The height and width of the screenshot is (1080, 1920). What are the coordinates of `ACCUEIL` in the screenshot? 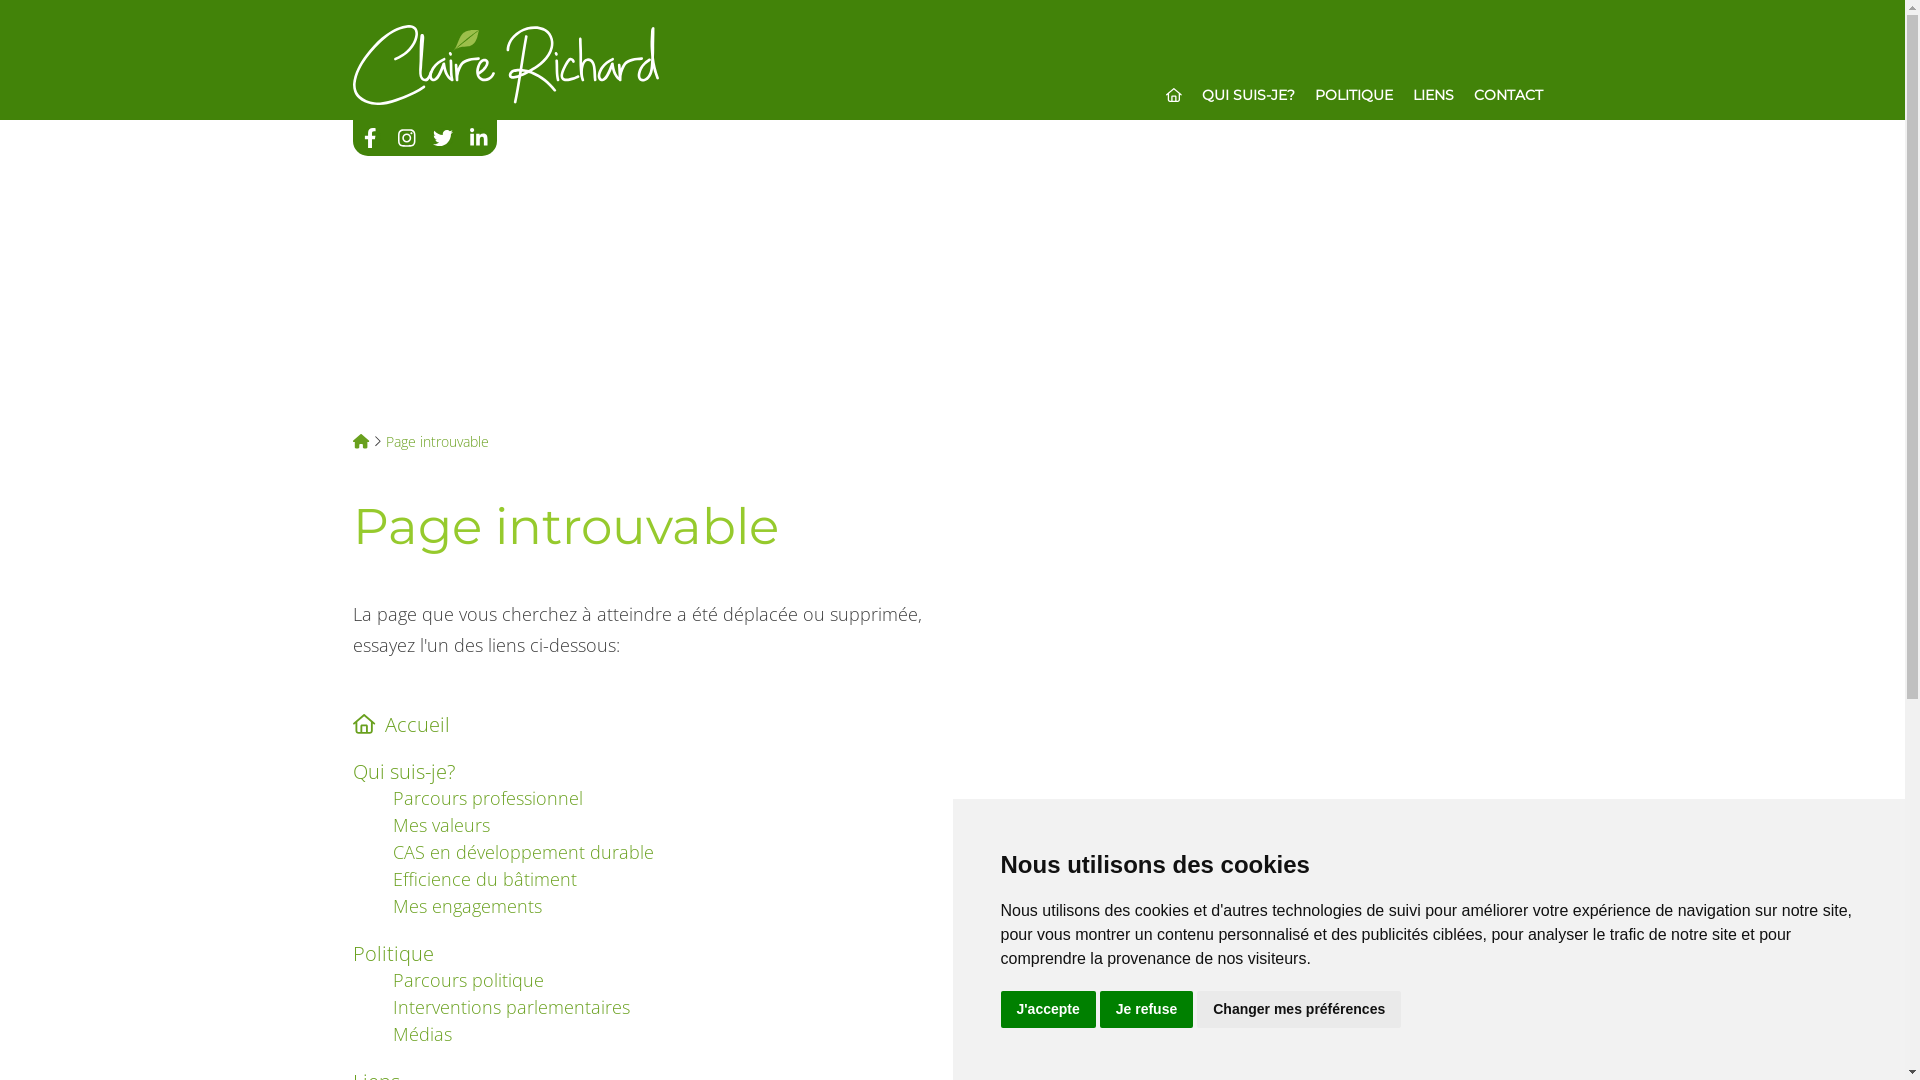 It's located at (1174, 95).